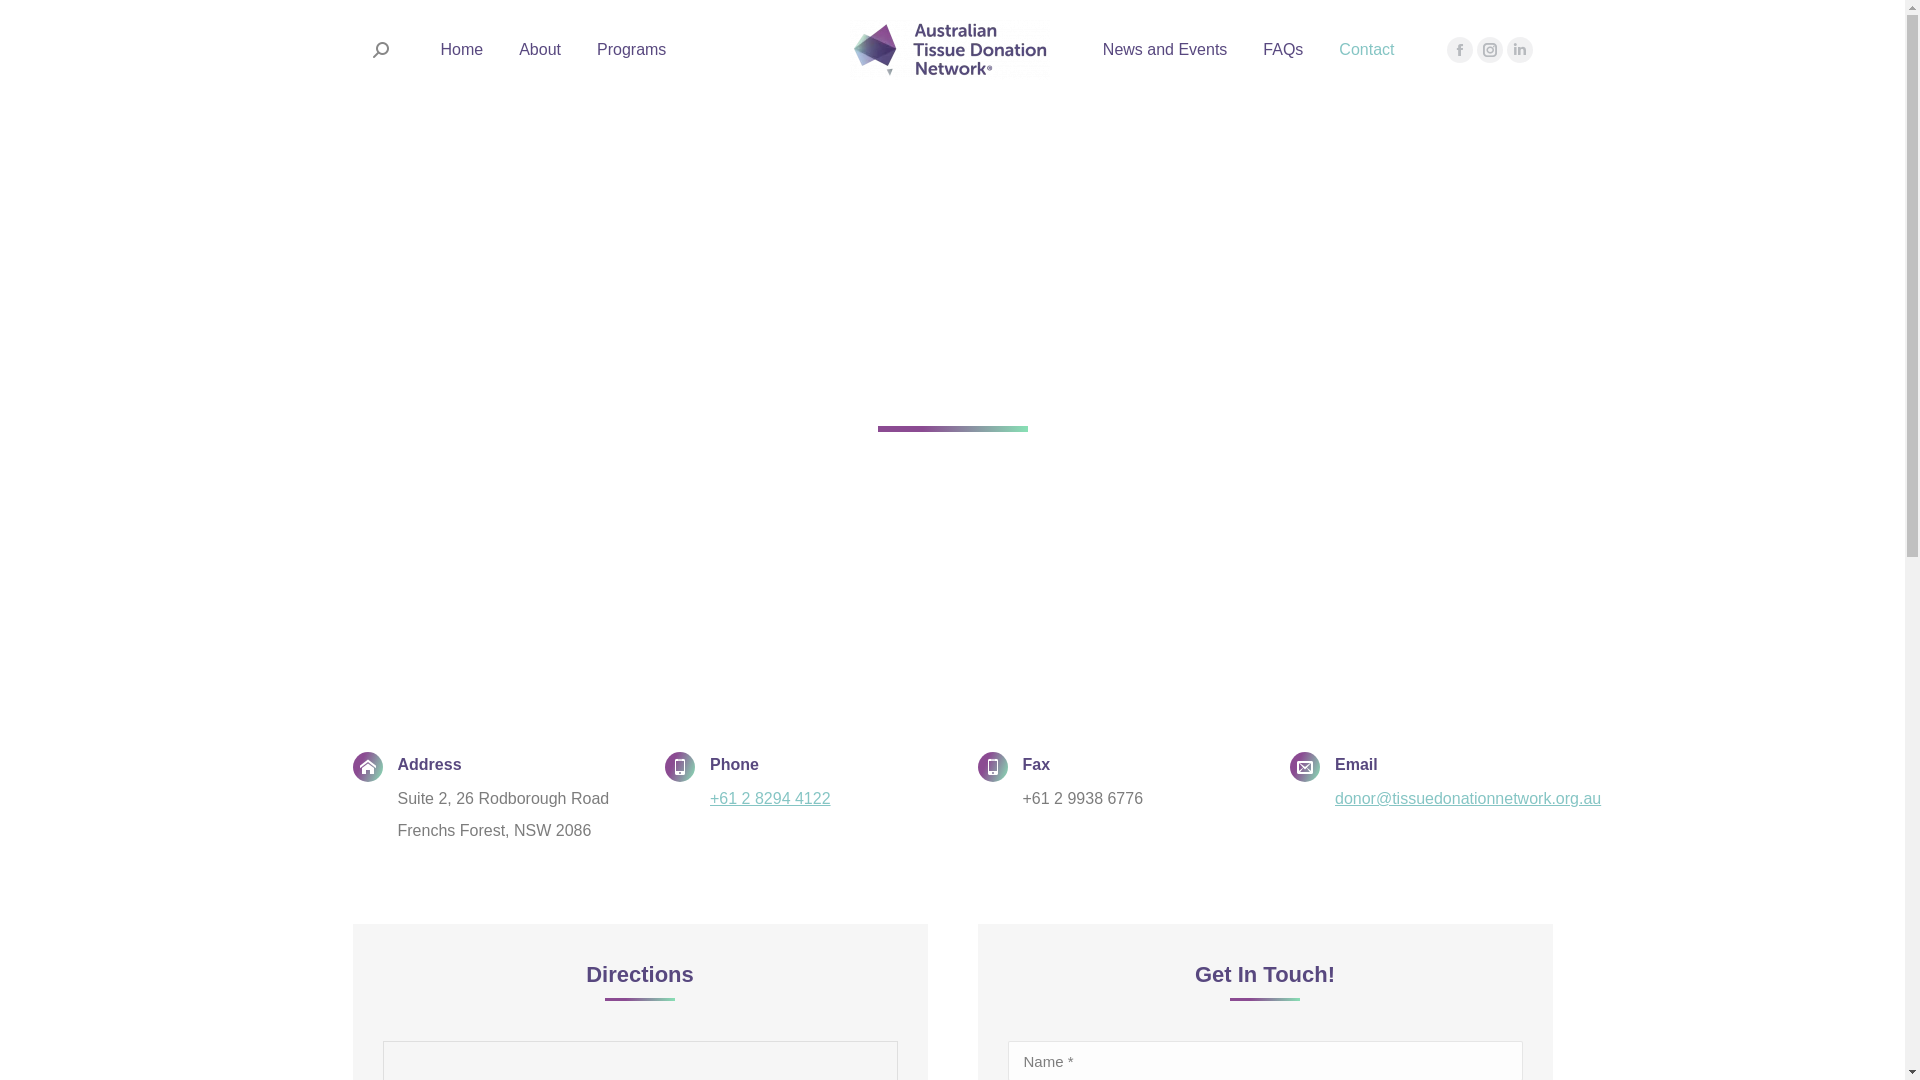  What do you see at coordinates (1468, 798) in the screenshot?
I see `donor@tissuedonationnetwork.org.au` at bounding box center [1468, 798].